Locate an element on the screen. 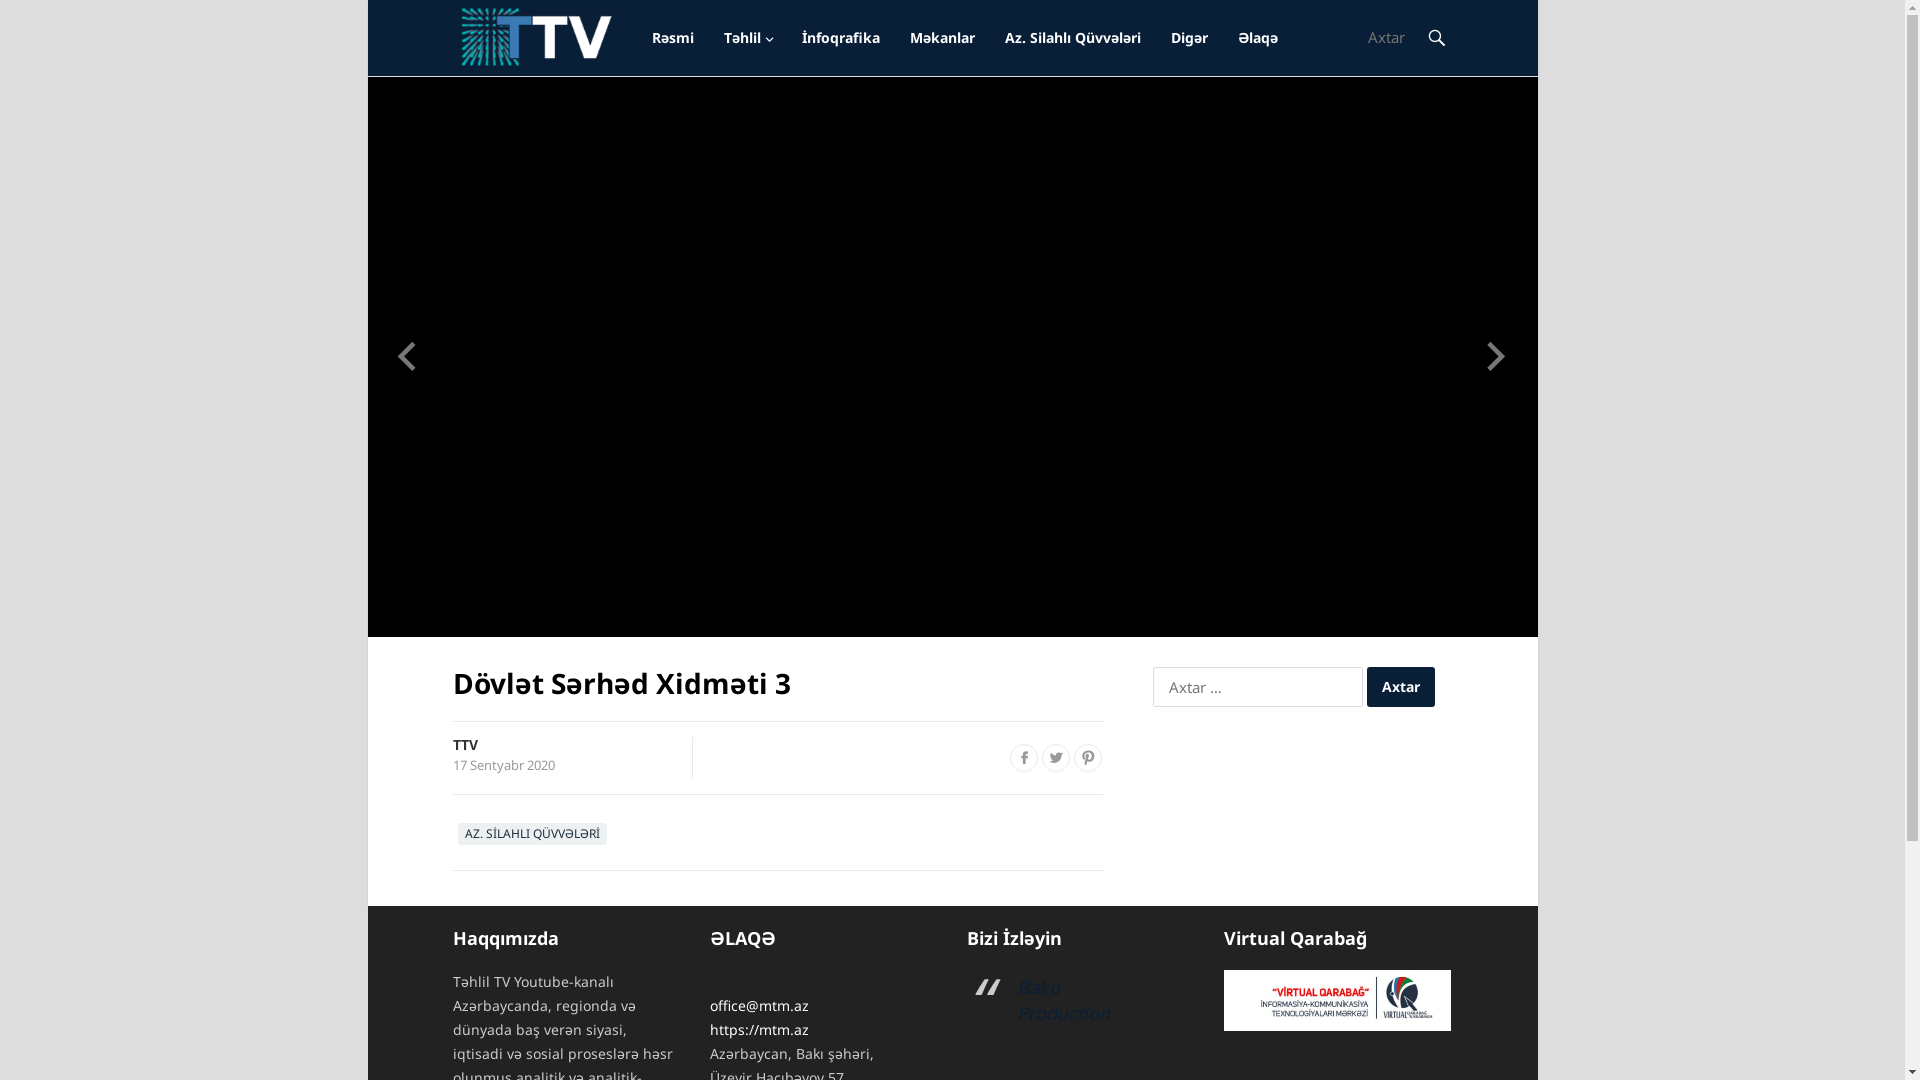  https://mtm.az is located at coordinates (760, 1030).